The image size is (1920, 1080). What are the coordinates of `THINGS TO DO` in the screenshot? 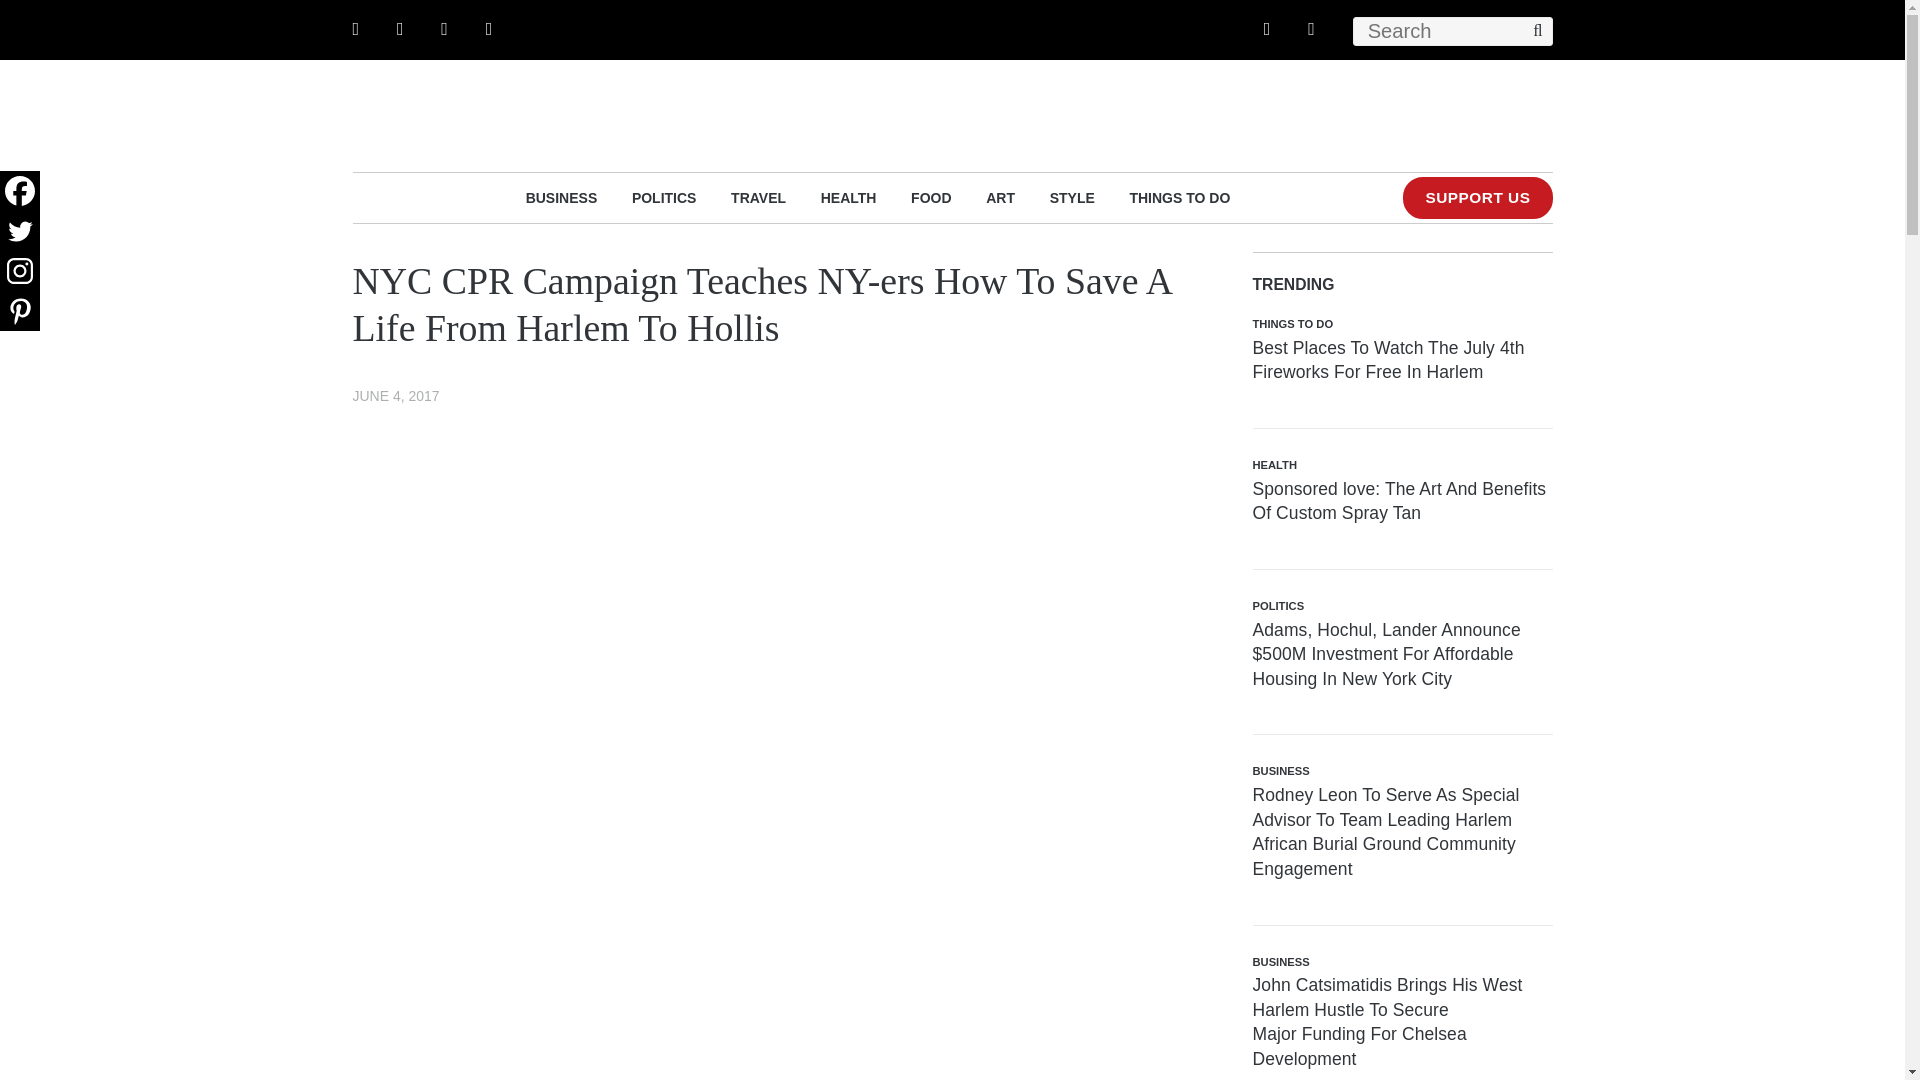 It's located at (1179, 197).